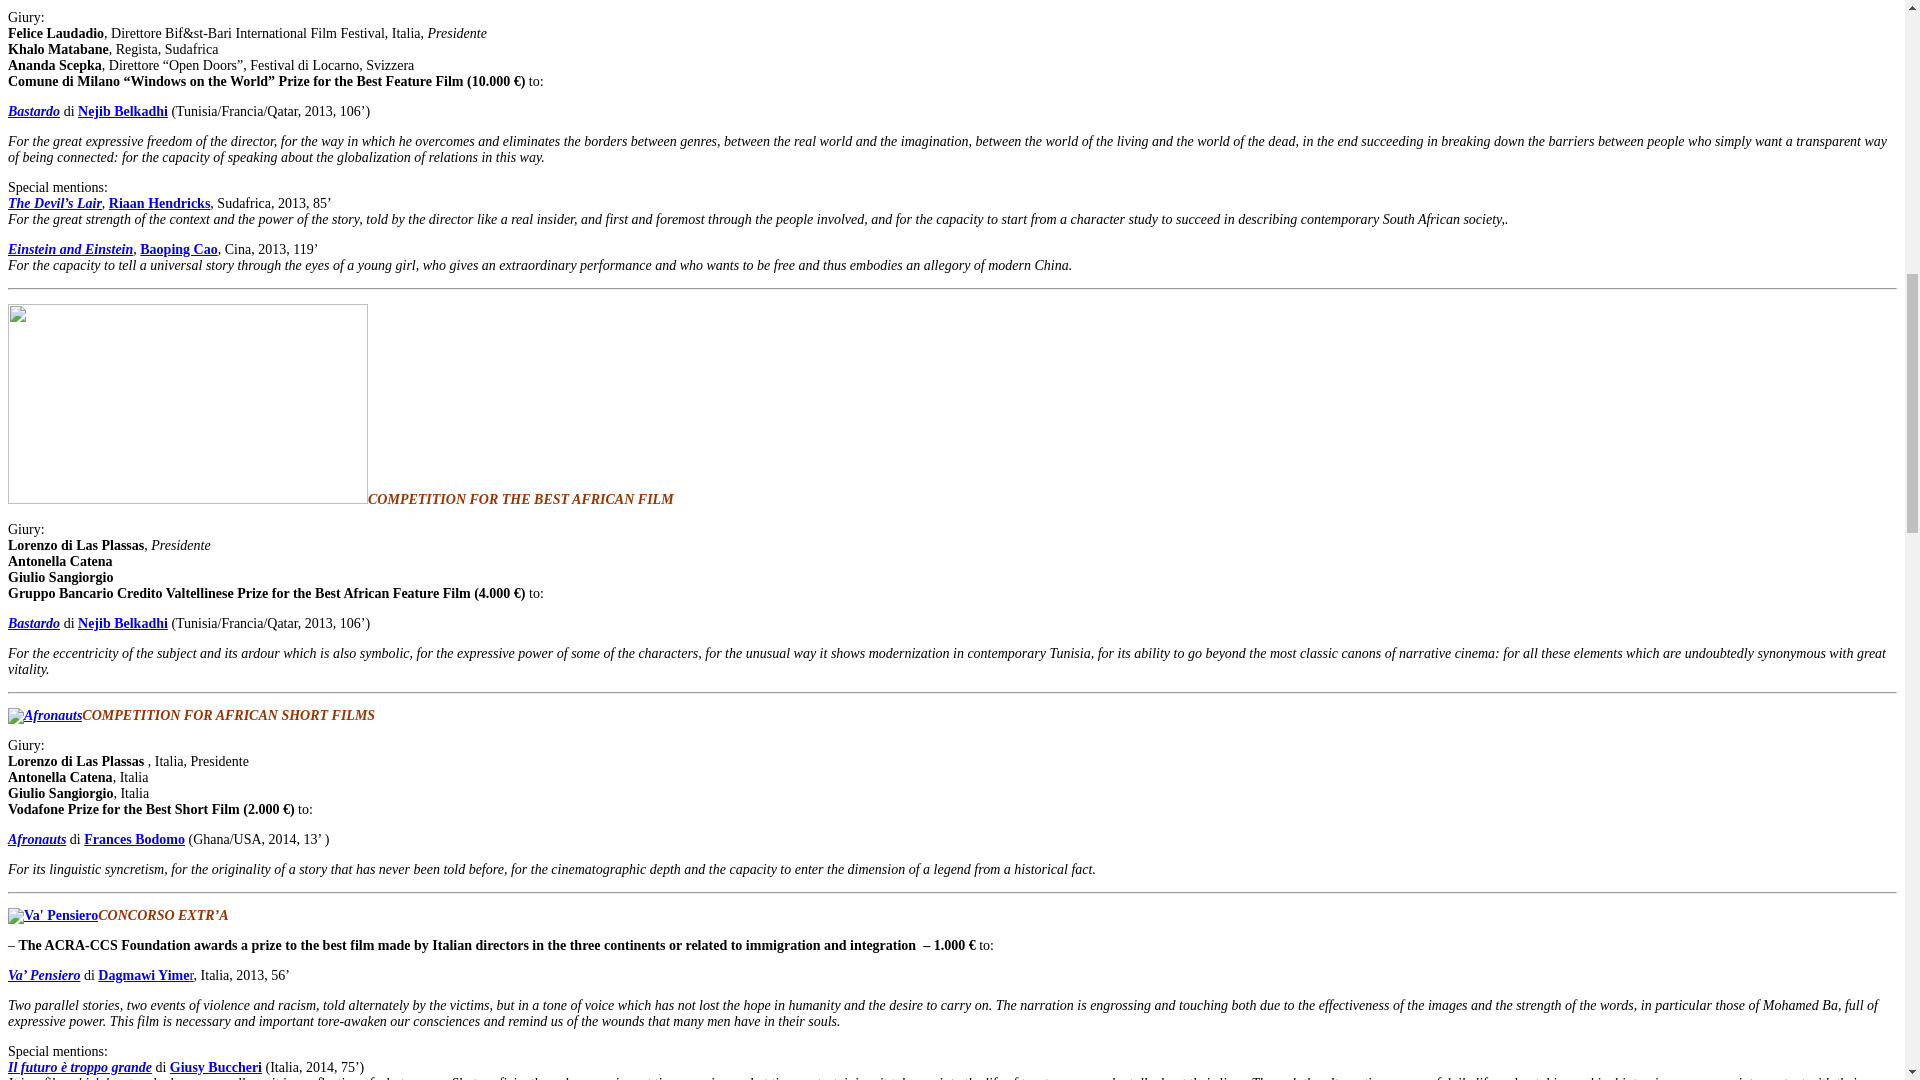 This screenshot has width=1920, height=1080. Describe the element at coordinates (178, 249) in the screenshot. I see `Baoping Cao` at that location.